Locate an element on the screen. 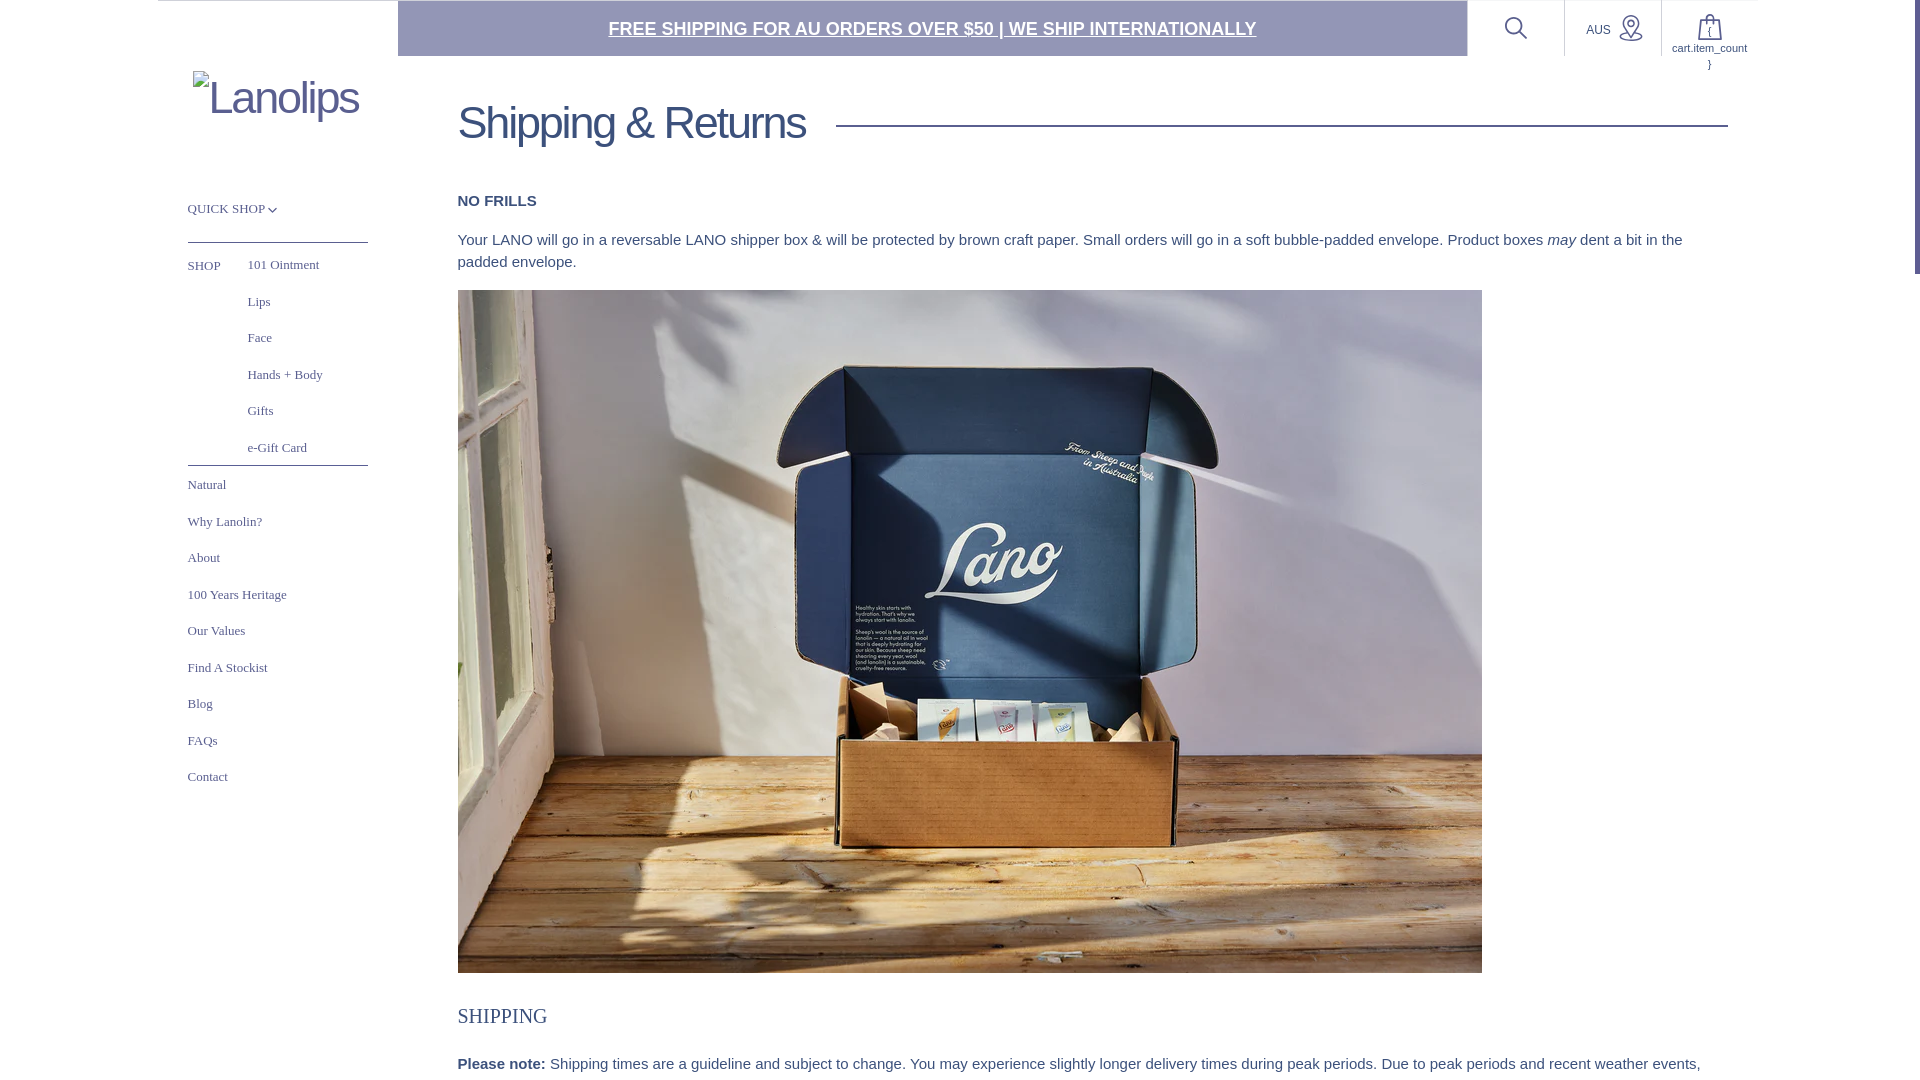  Face is located at coordinates (260, 338).